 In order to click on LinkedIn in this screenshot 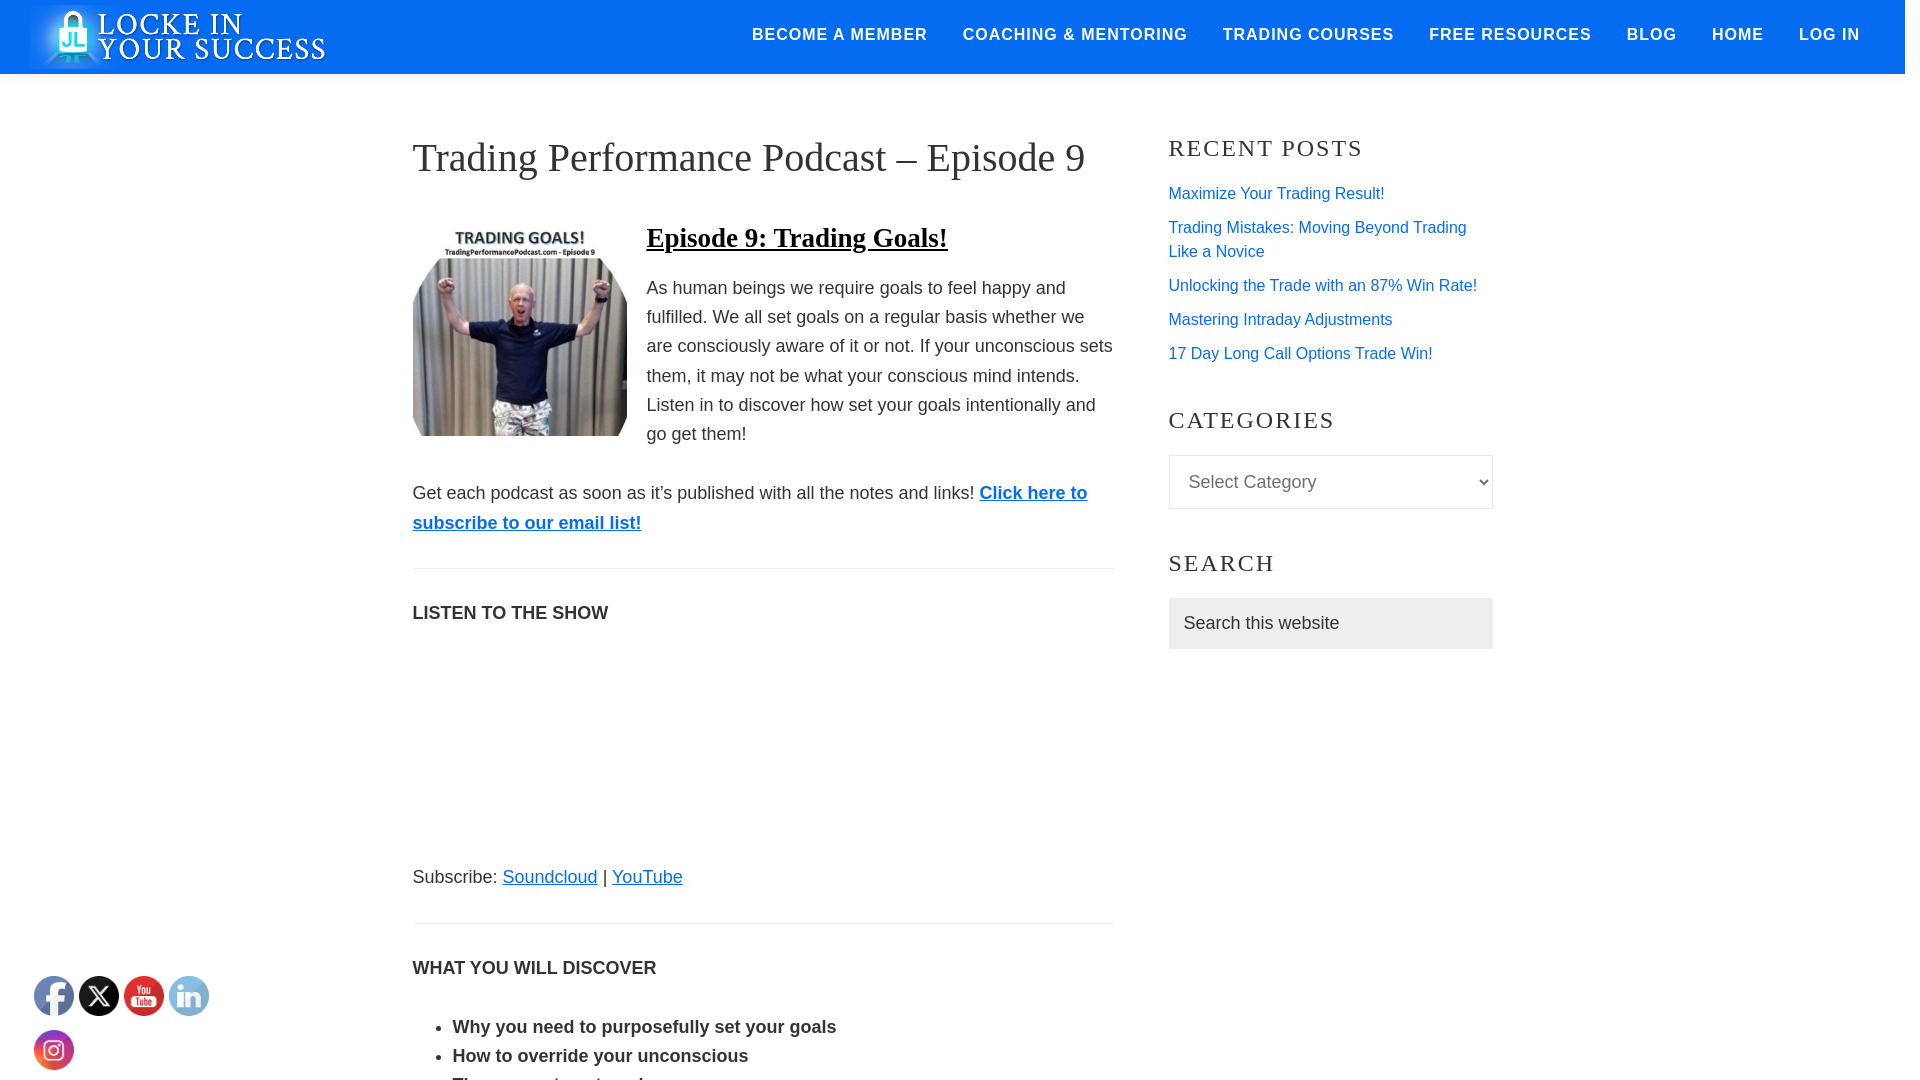, I will do `click(188, 996)`.